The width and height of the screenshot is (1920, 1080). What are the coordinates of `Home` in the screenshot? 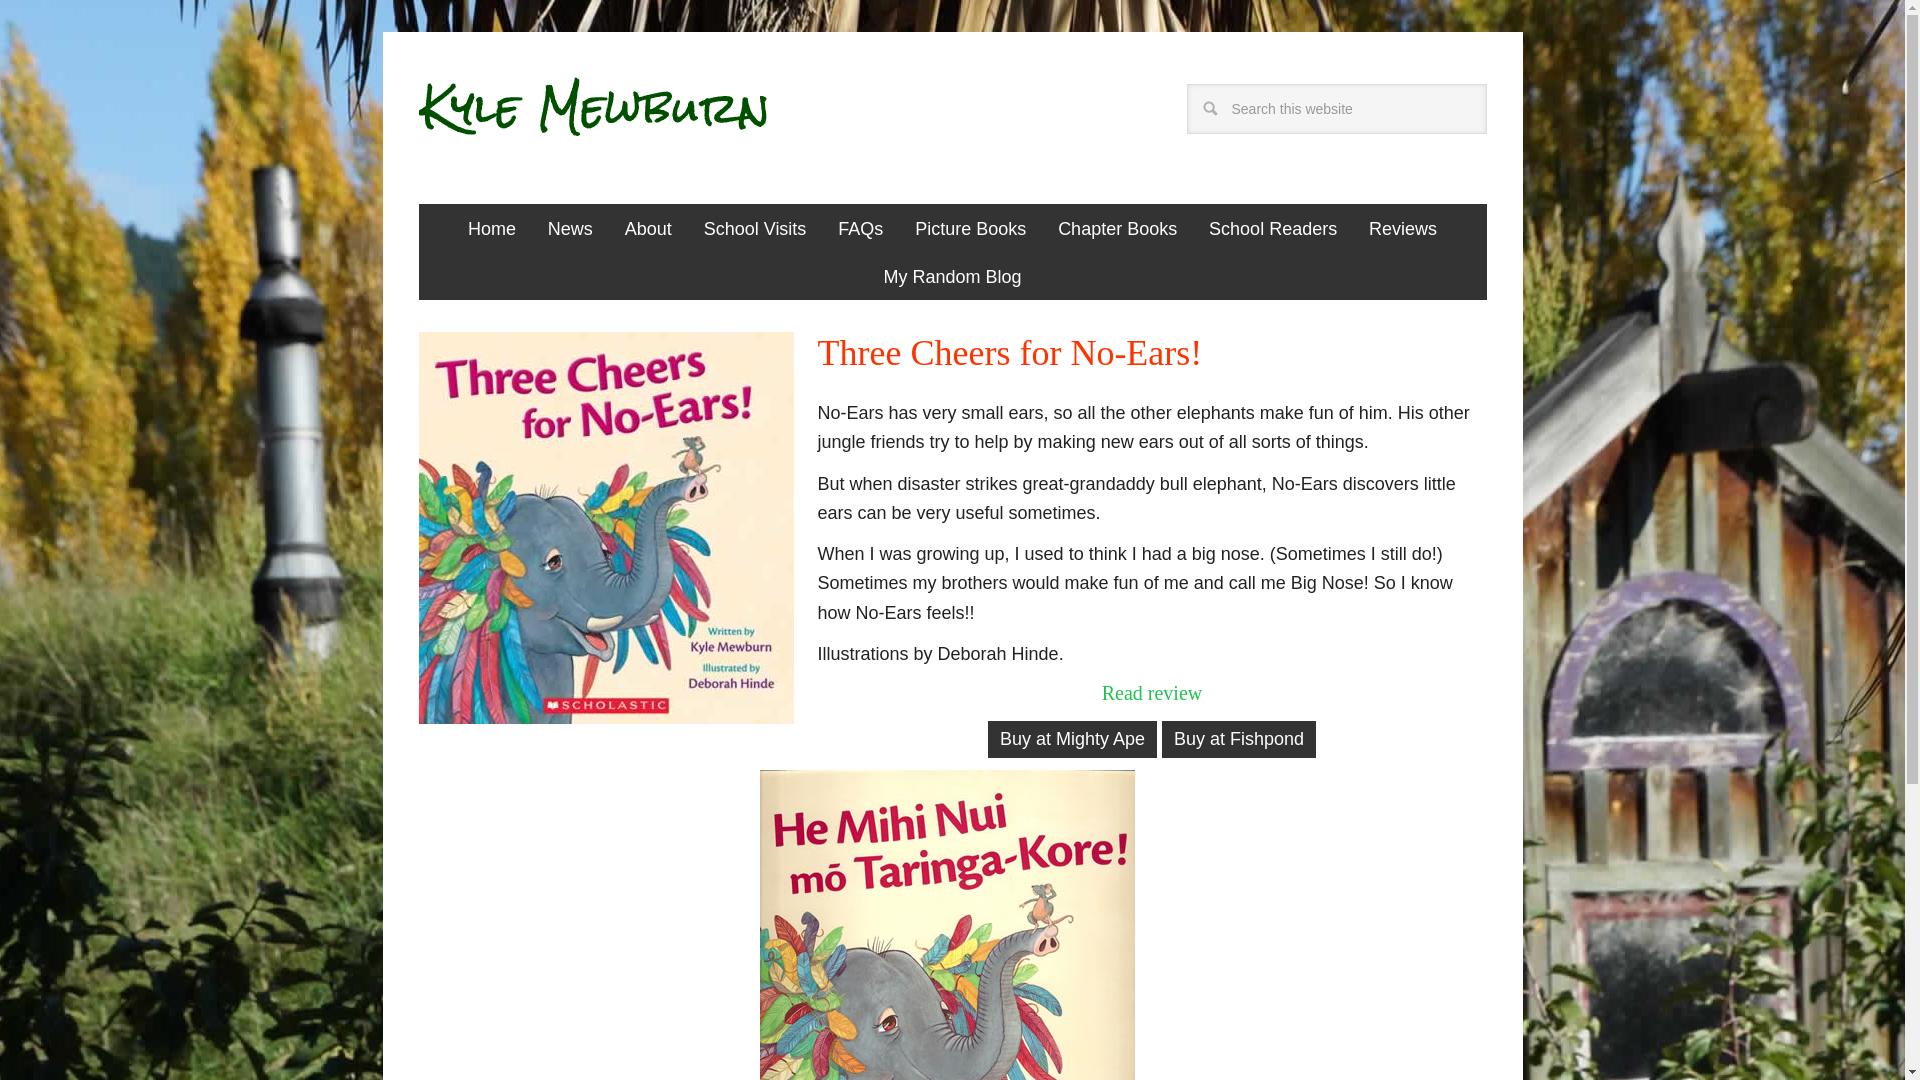 It's located at (491, 228).